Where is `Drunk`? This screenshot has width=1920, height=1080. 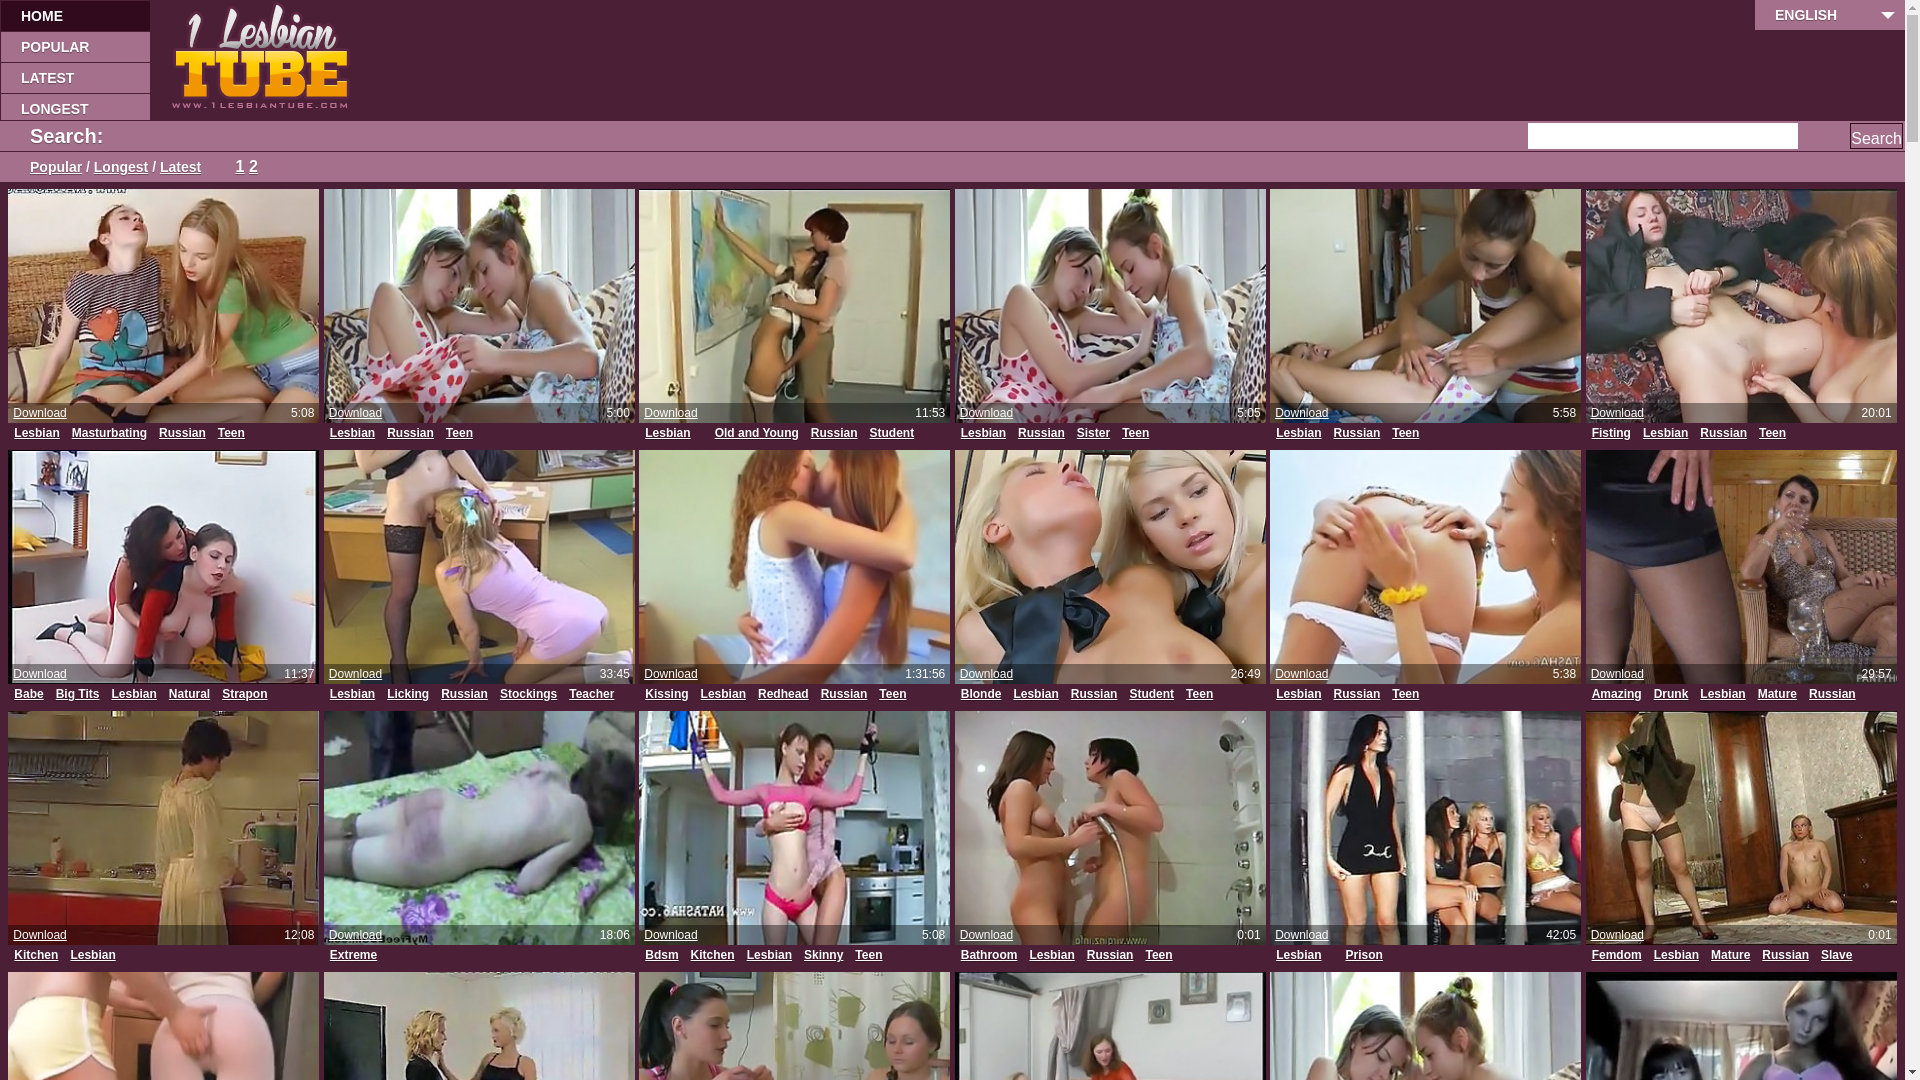 Drunk is located at coordinates (1672, 694).